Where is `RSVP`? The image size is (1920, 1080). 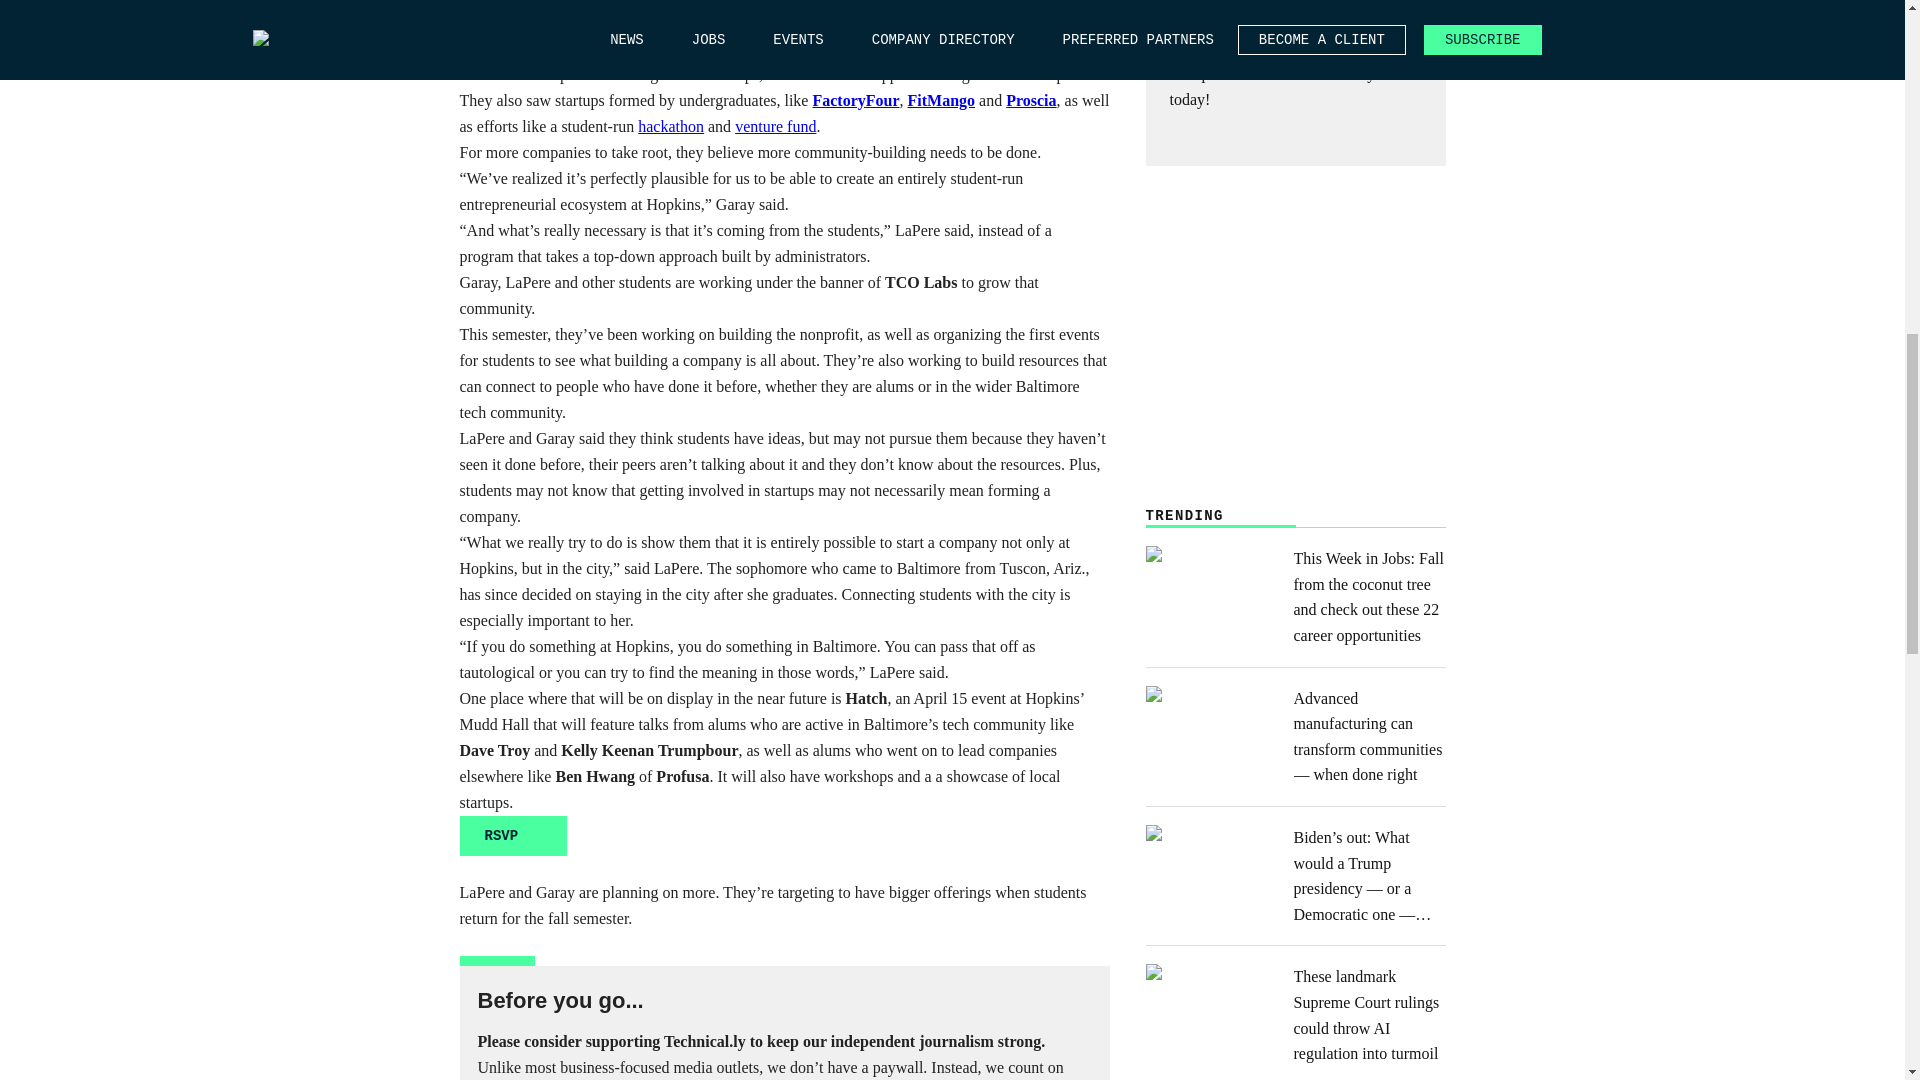 RSVP is located at coordinates (514, 836).